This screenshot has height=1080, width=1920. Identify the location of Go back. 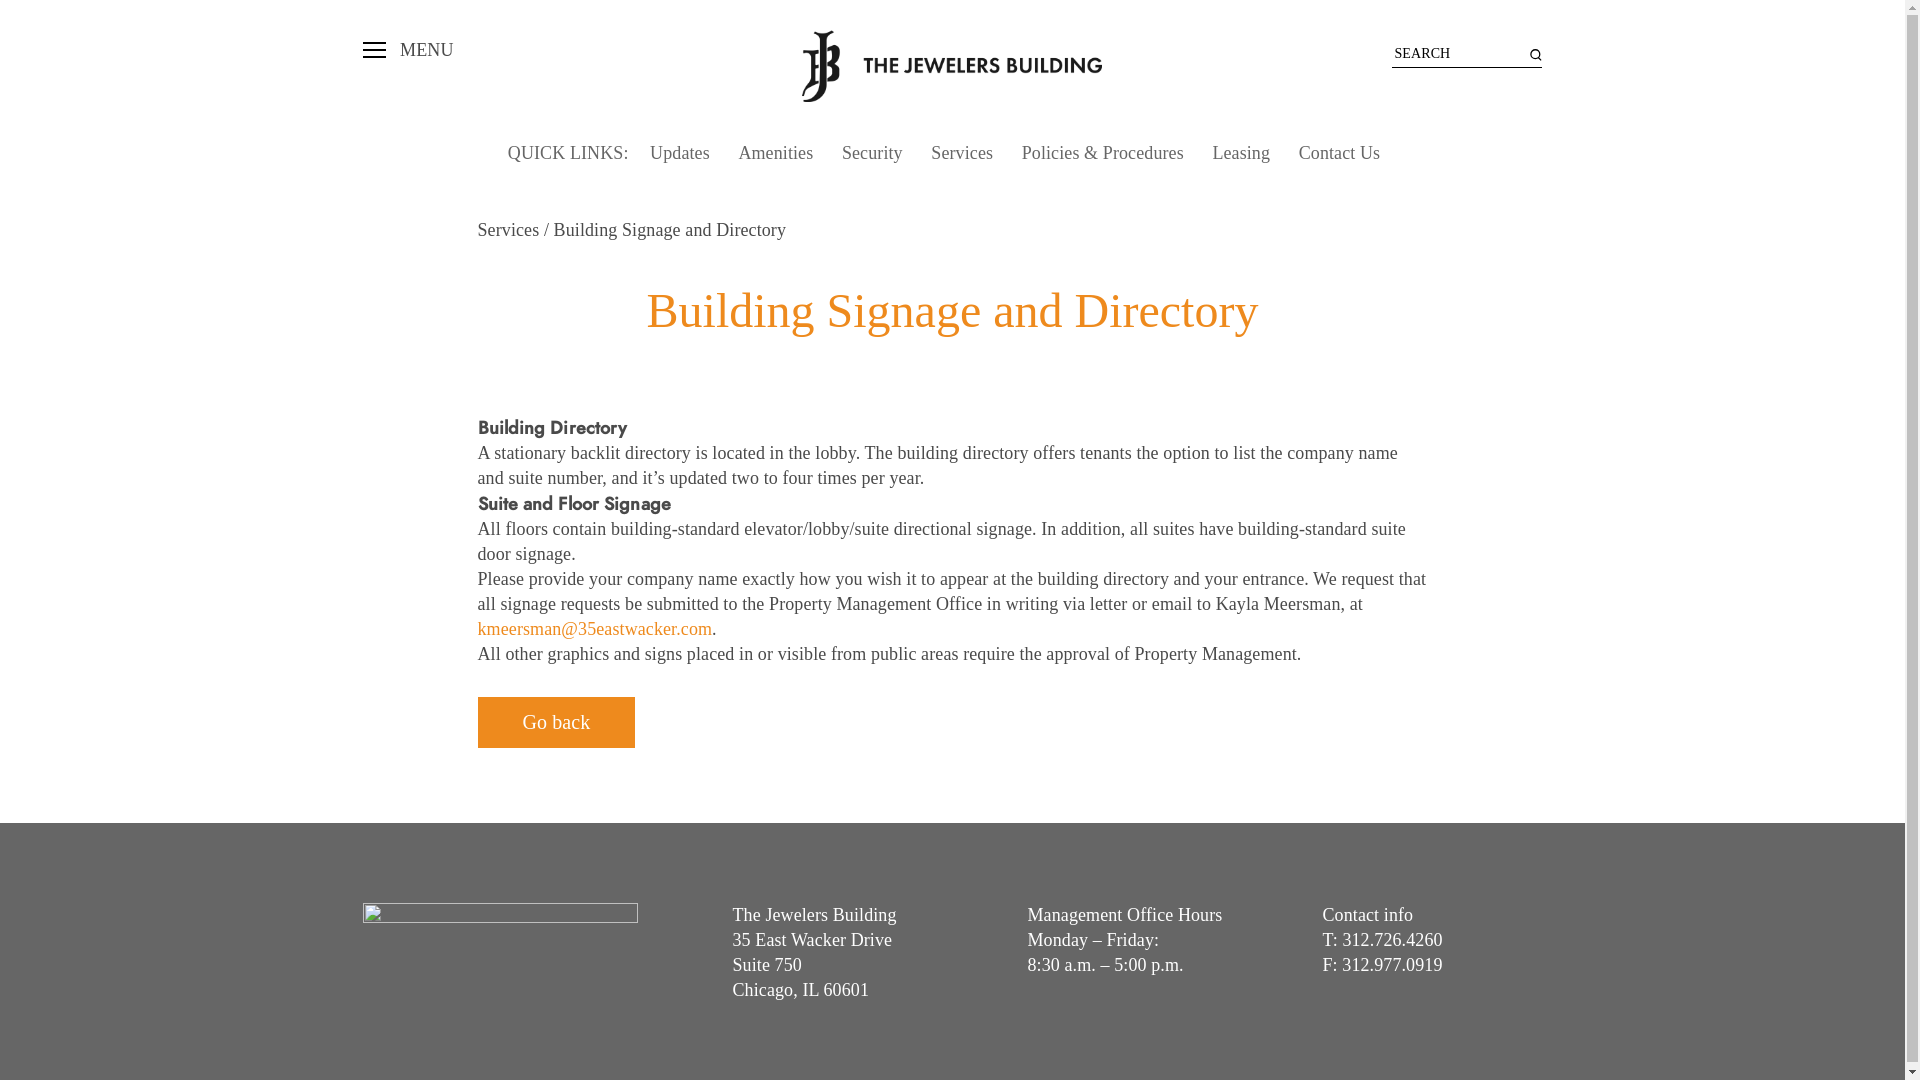
(557, 723).